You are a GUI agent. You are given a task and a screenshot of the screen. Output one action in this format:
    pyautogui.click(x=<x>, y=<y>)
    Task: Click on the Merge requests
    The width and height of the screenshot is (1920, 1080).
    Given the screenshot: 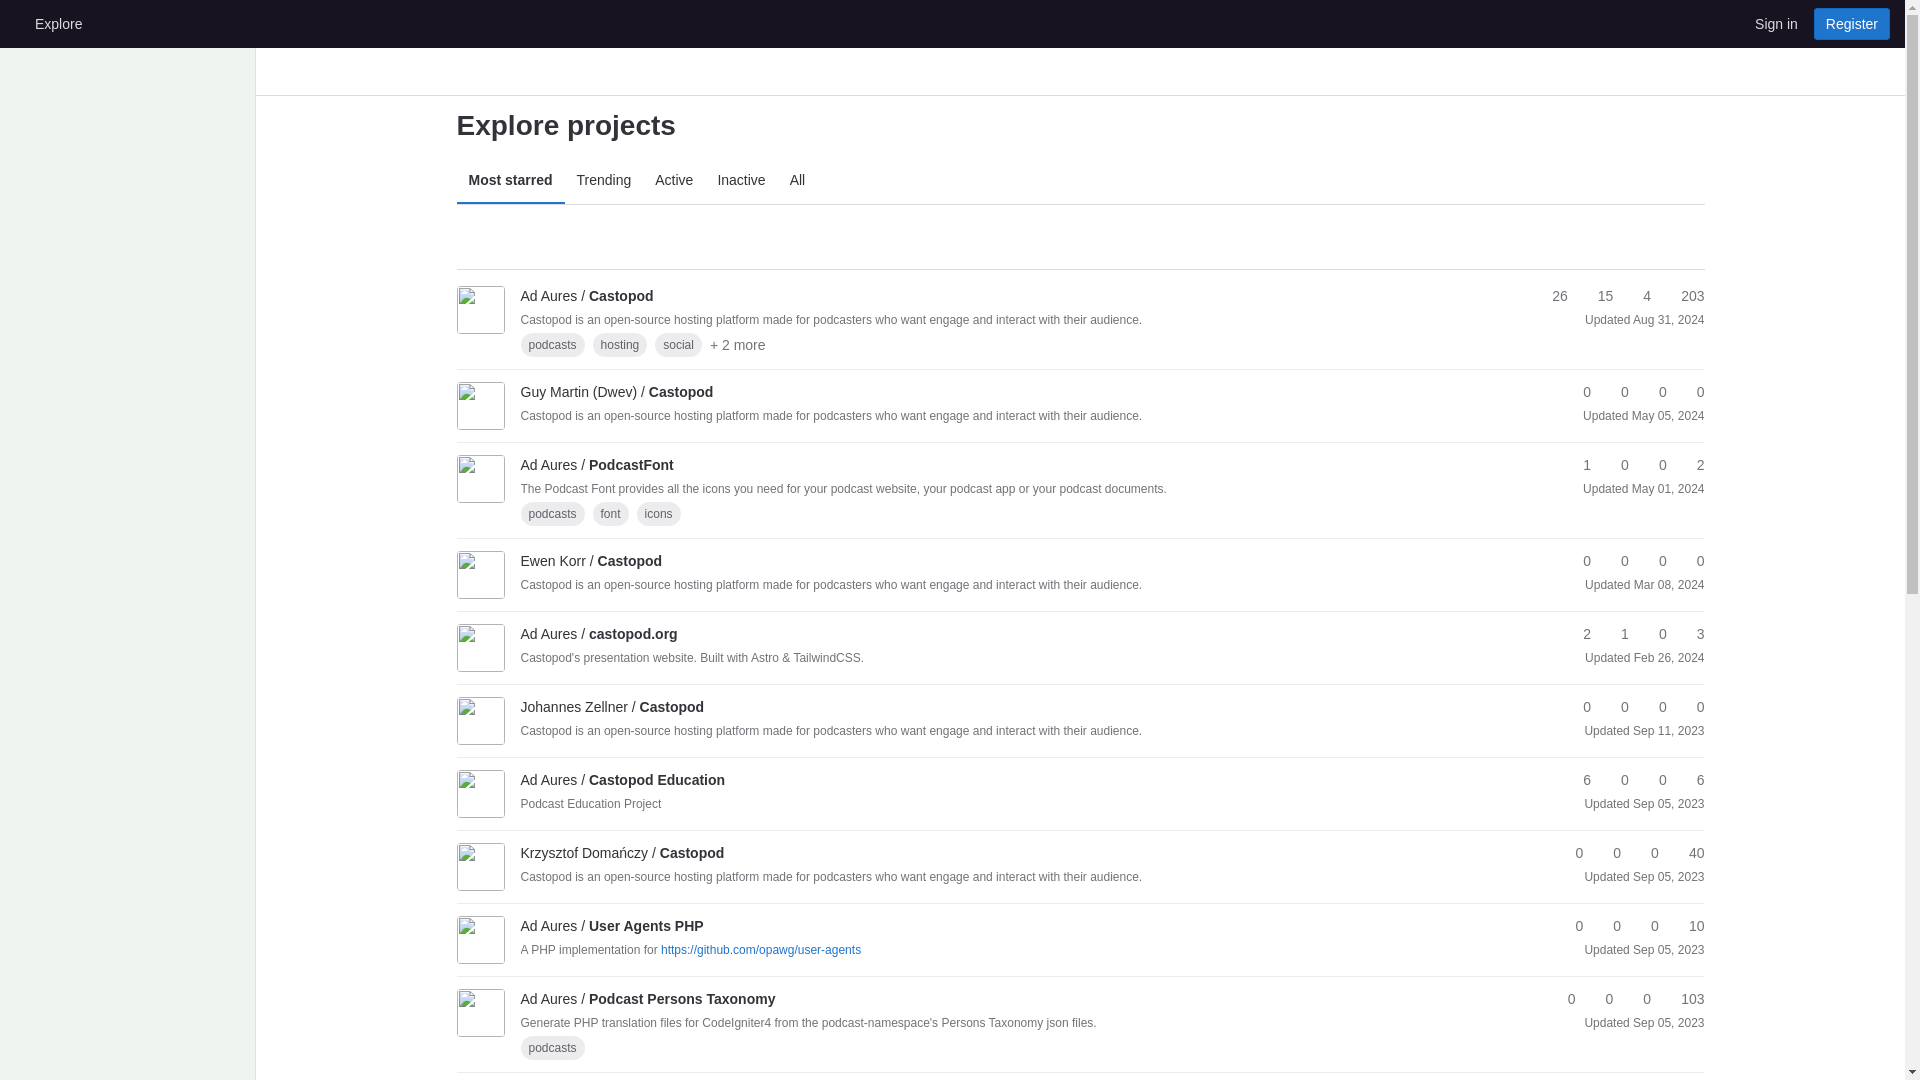 What is the action you would take?
    pyautogui.click(x=1638, y=296)
    